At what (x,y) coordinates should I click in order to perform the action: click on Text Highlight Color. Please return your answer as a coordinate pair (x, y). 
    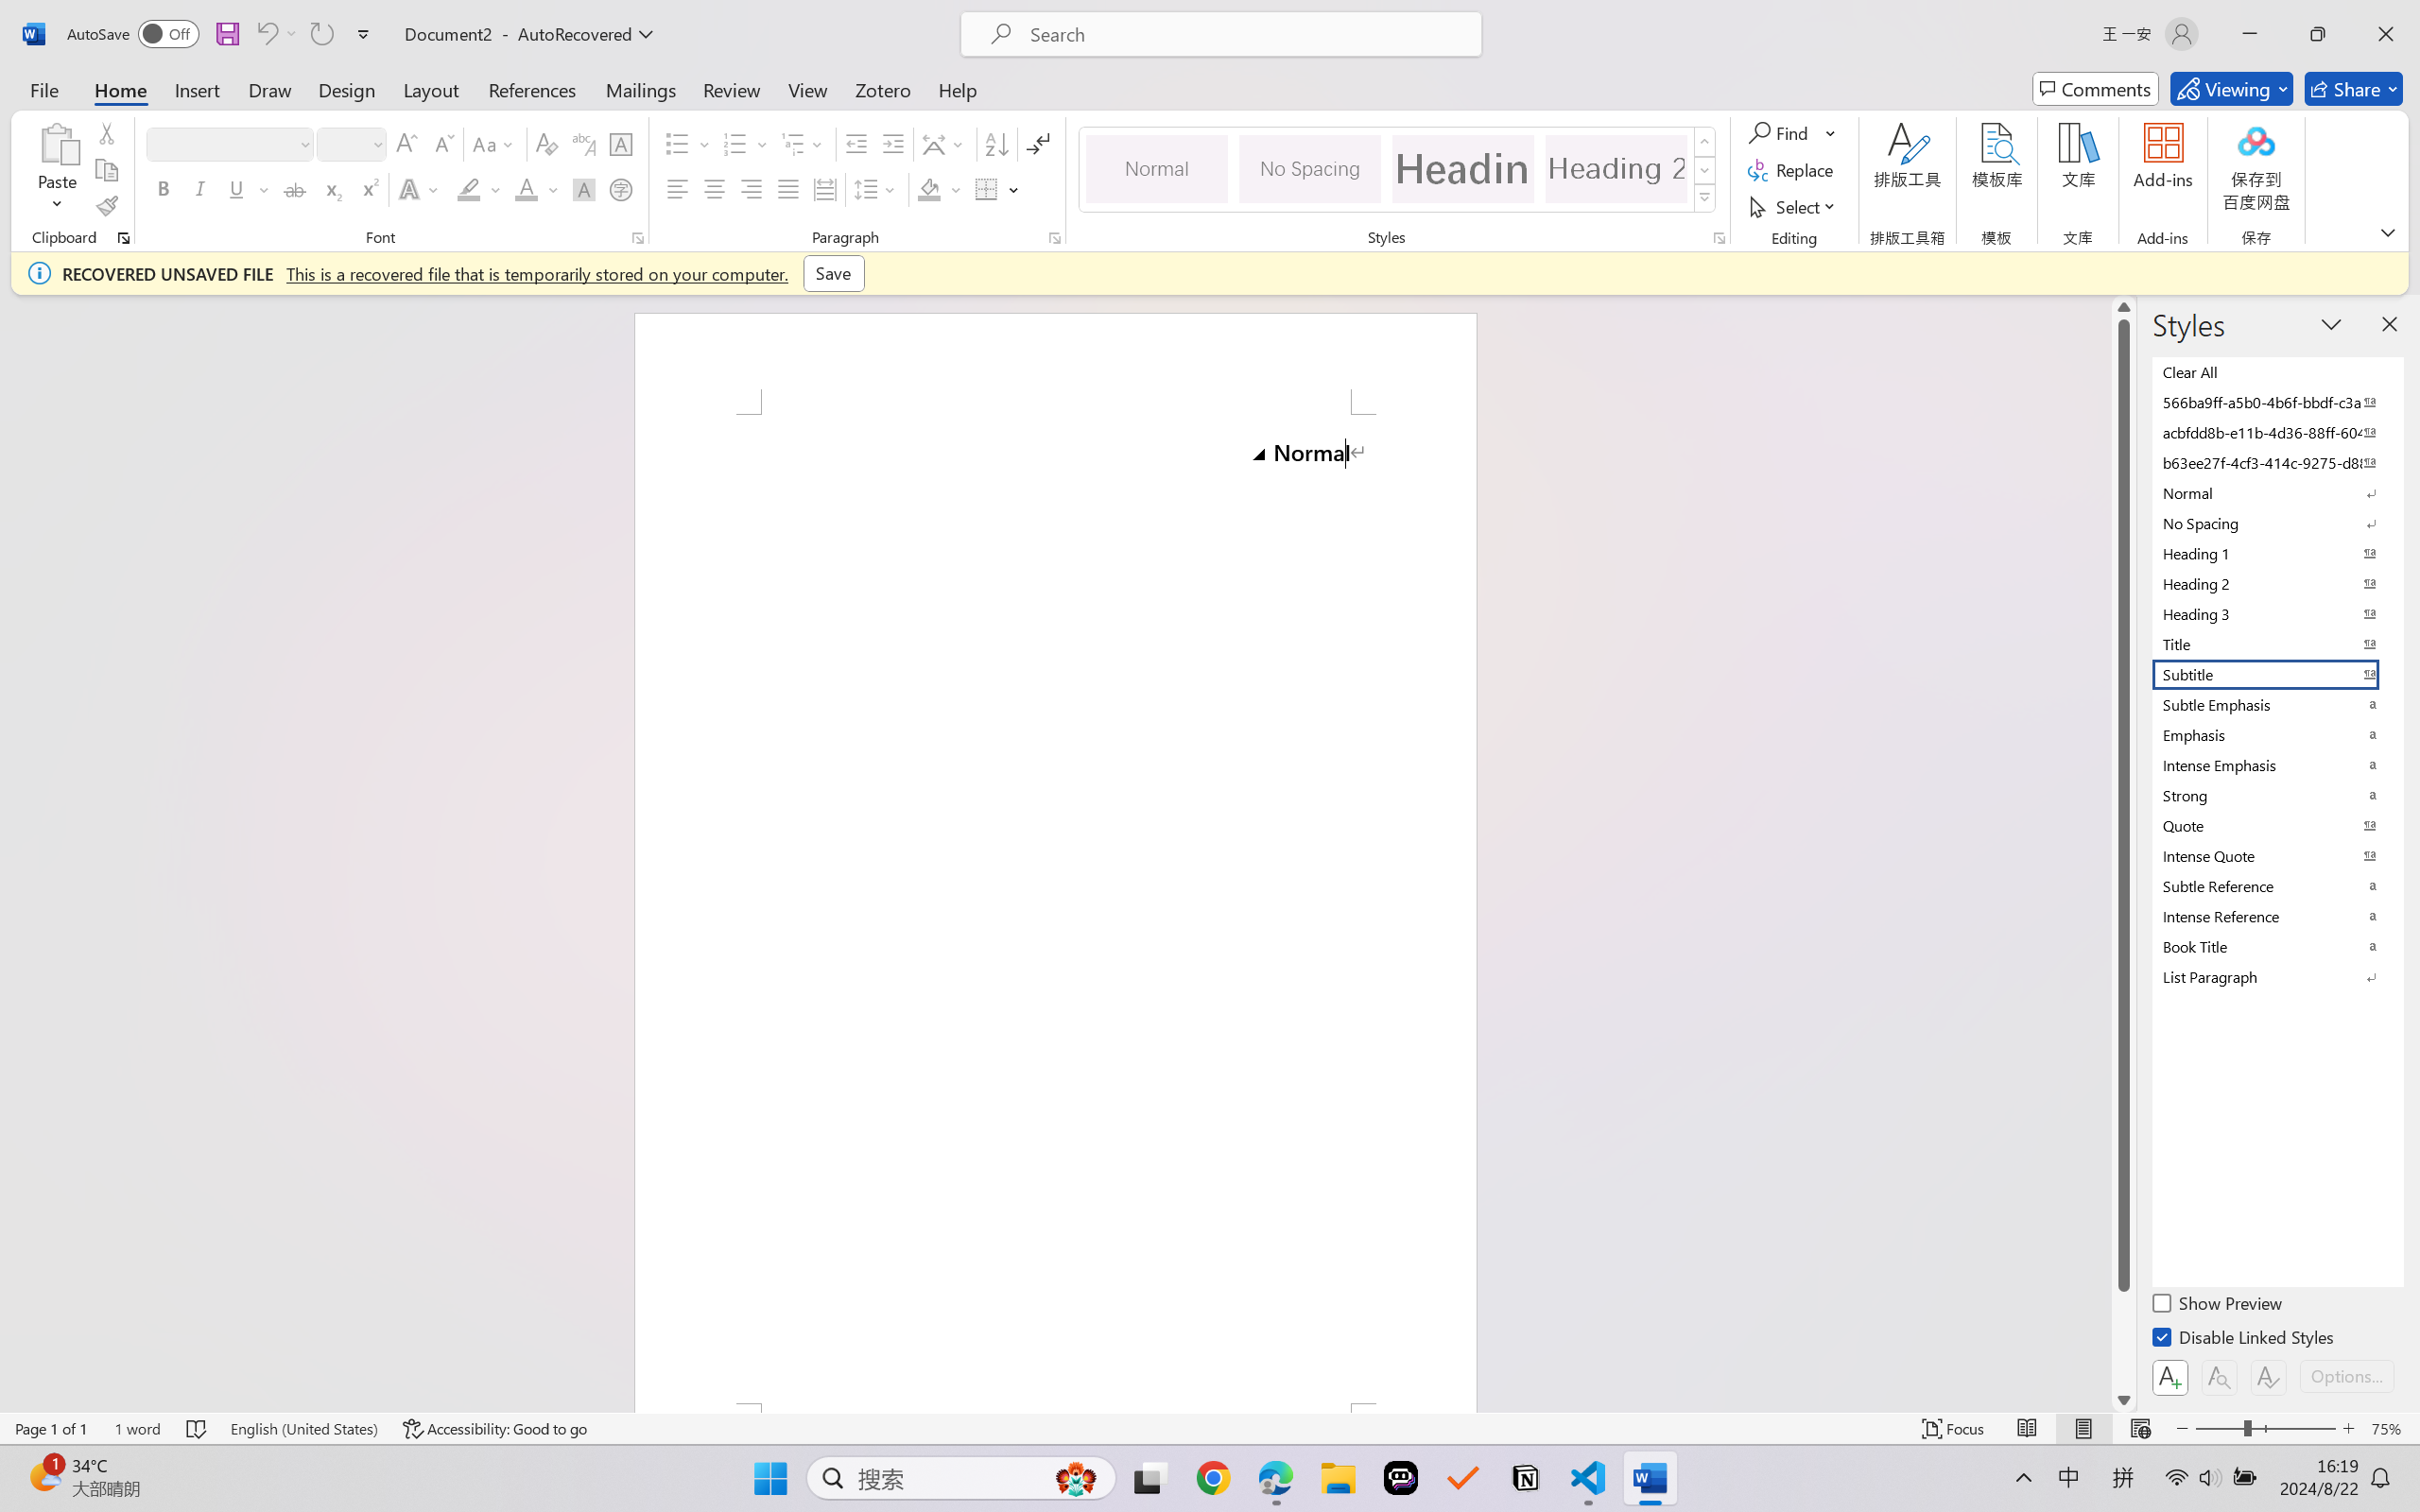
    Looking at the image, I should click on (478, 189).